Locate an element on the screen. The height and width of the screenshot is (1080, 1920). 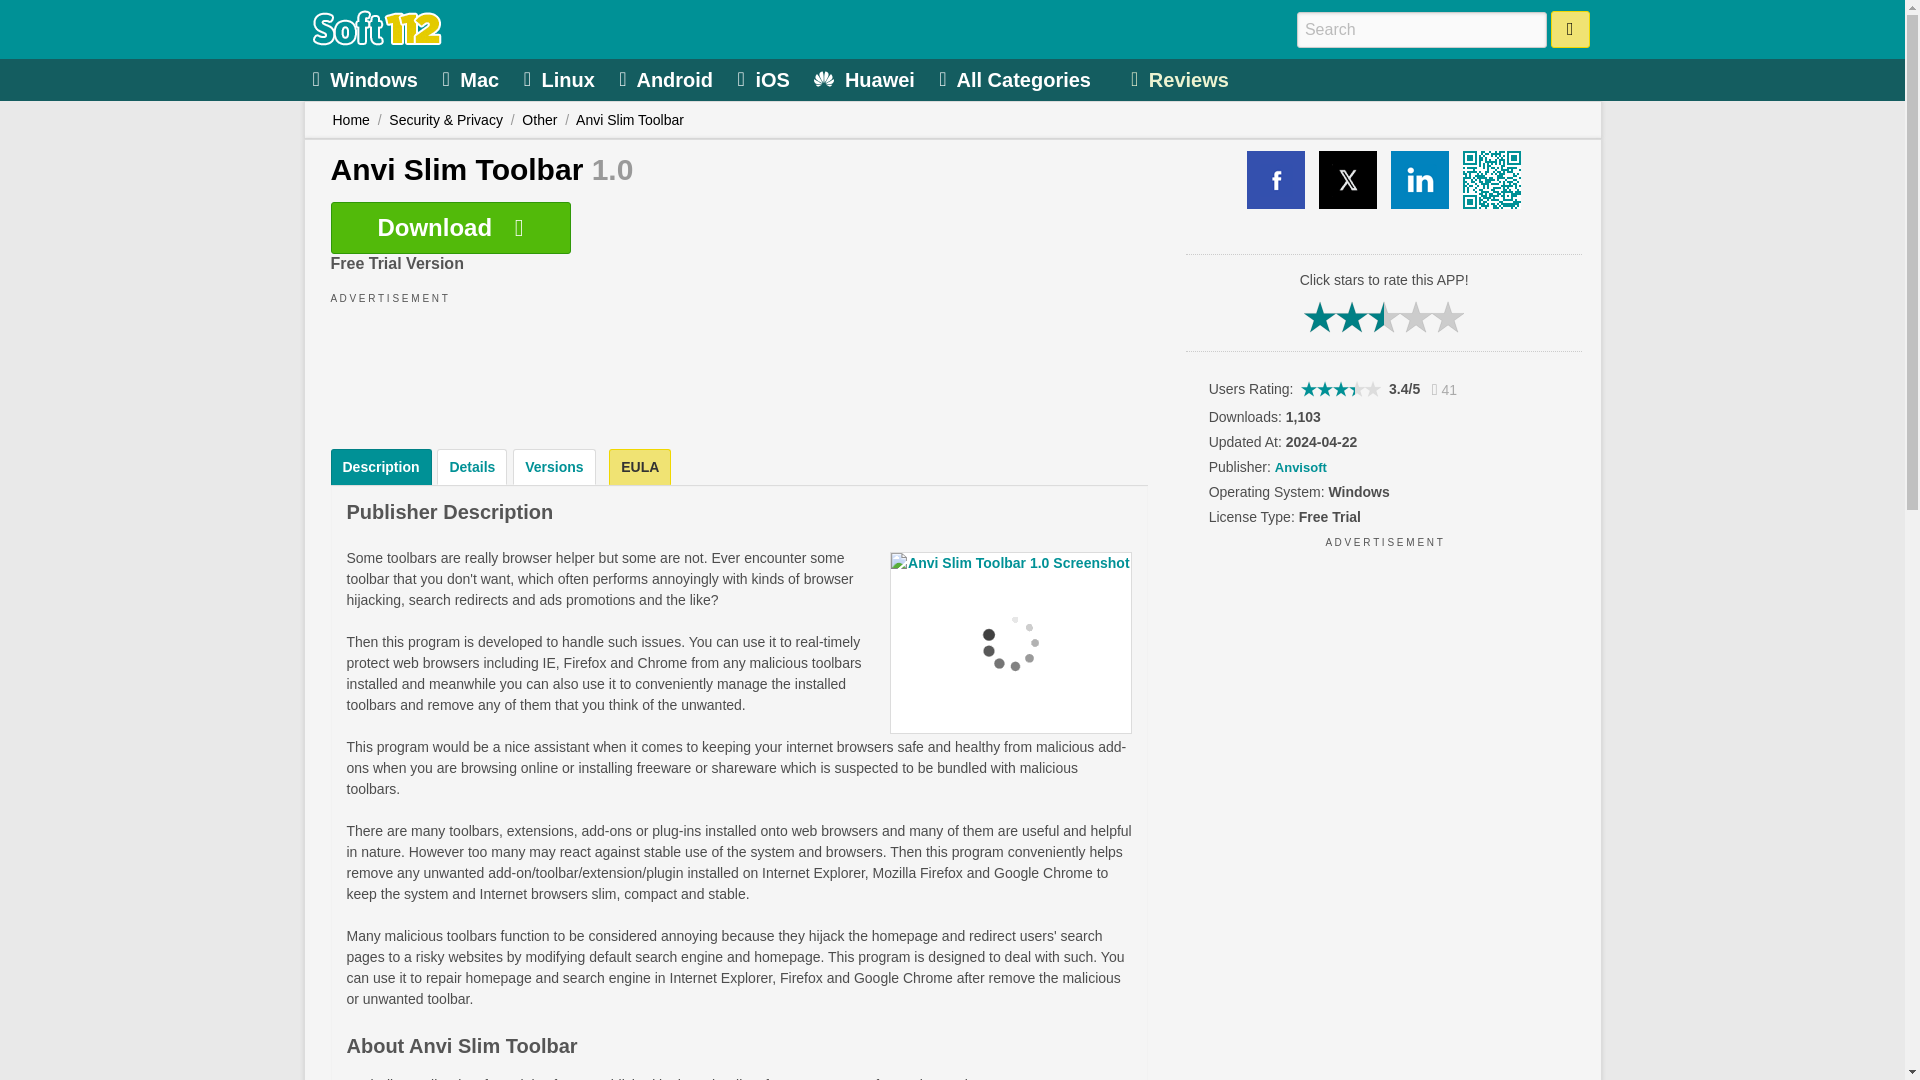
Reviews is located at coordinates (1182, 78).